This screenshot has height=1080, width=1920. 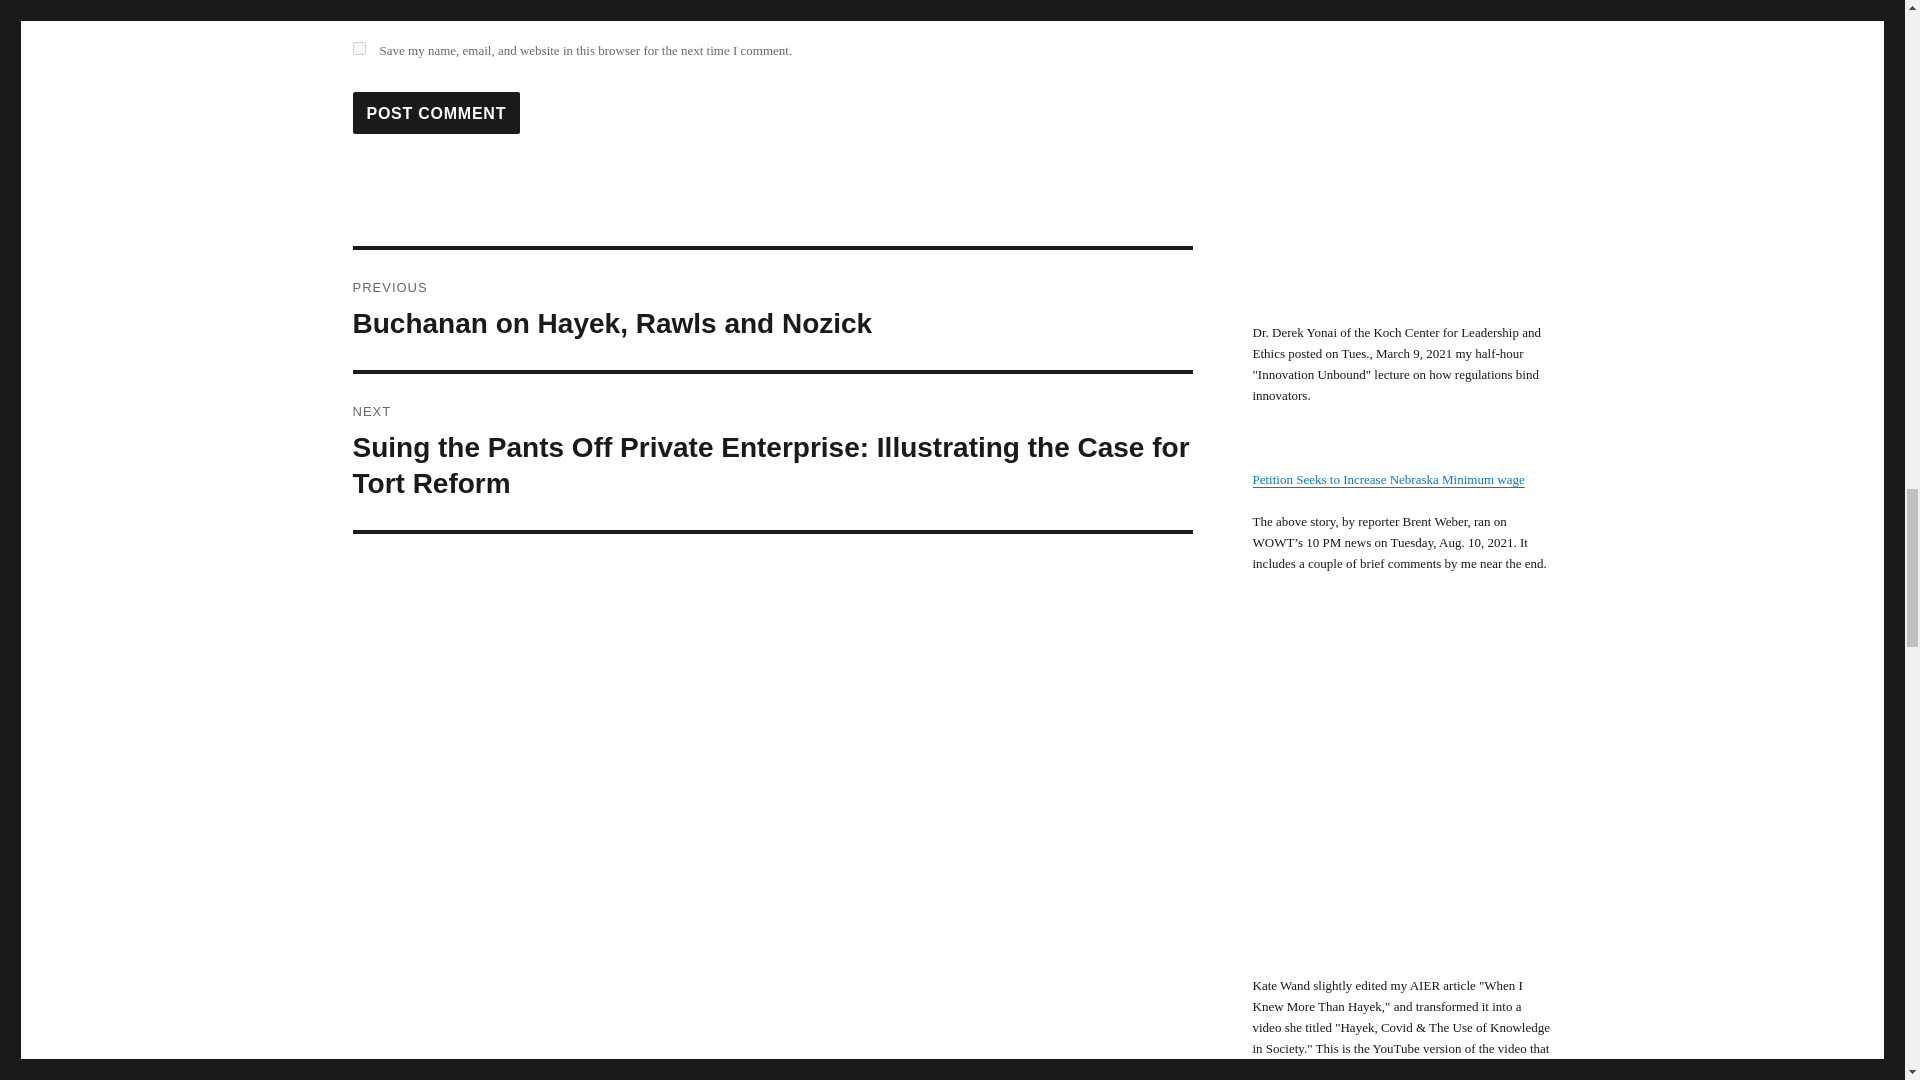 What do you see at coordinates (436, 112) in the screenshot?
I see `Petition Seeks to Increase Nebraska Minimum wage` at bounding box center [436, 112].